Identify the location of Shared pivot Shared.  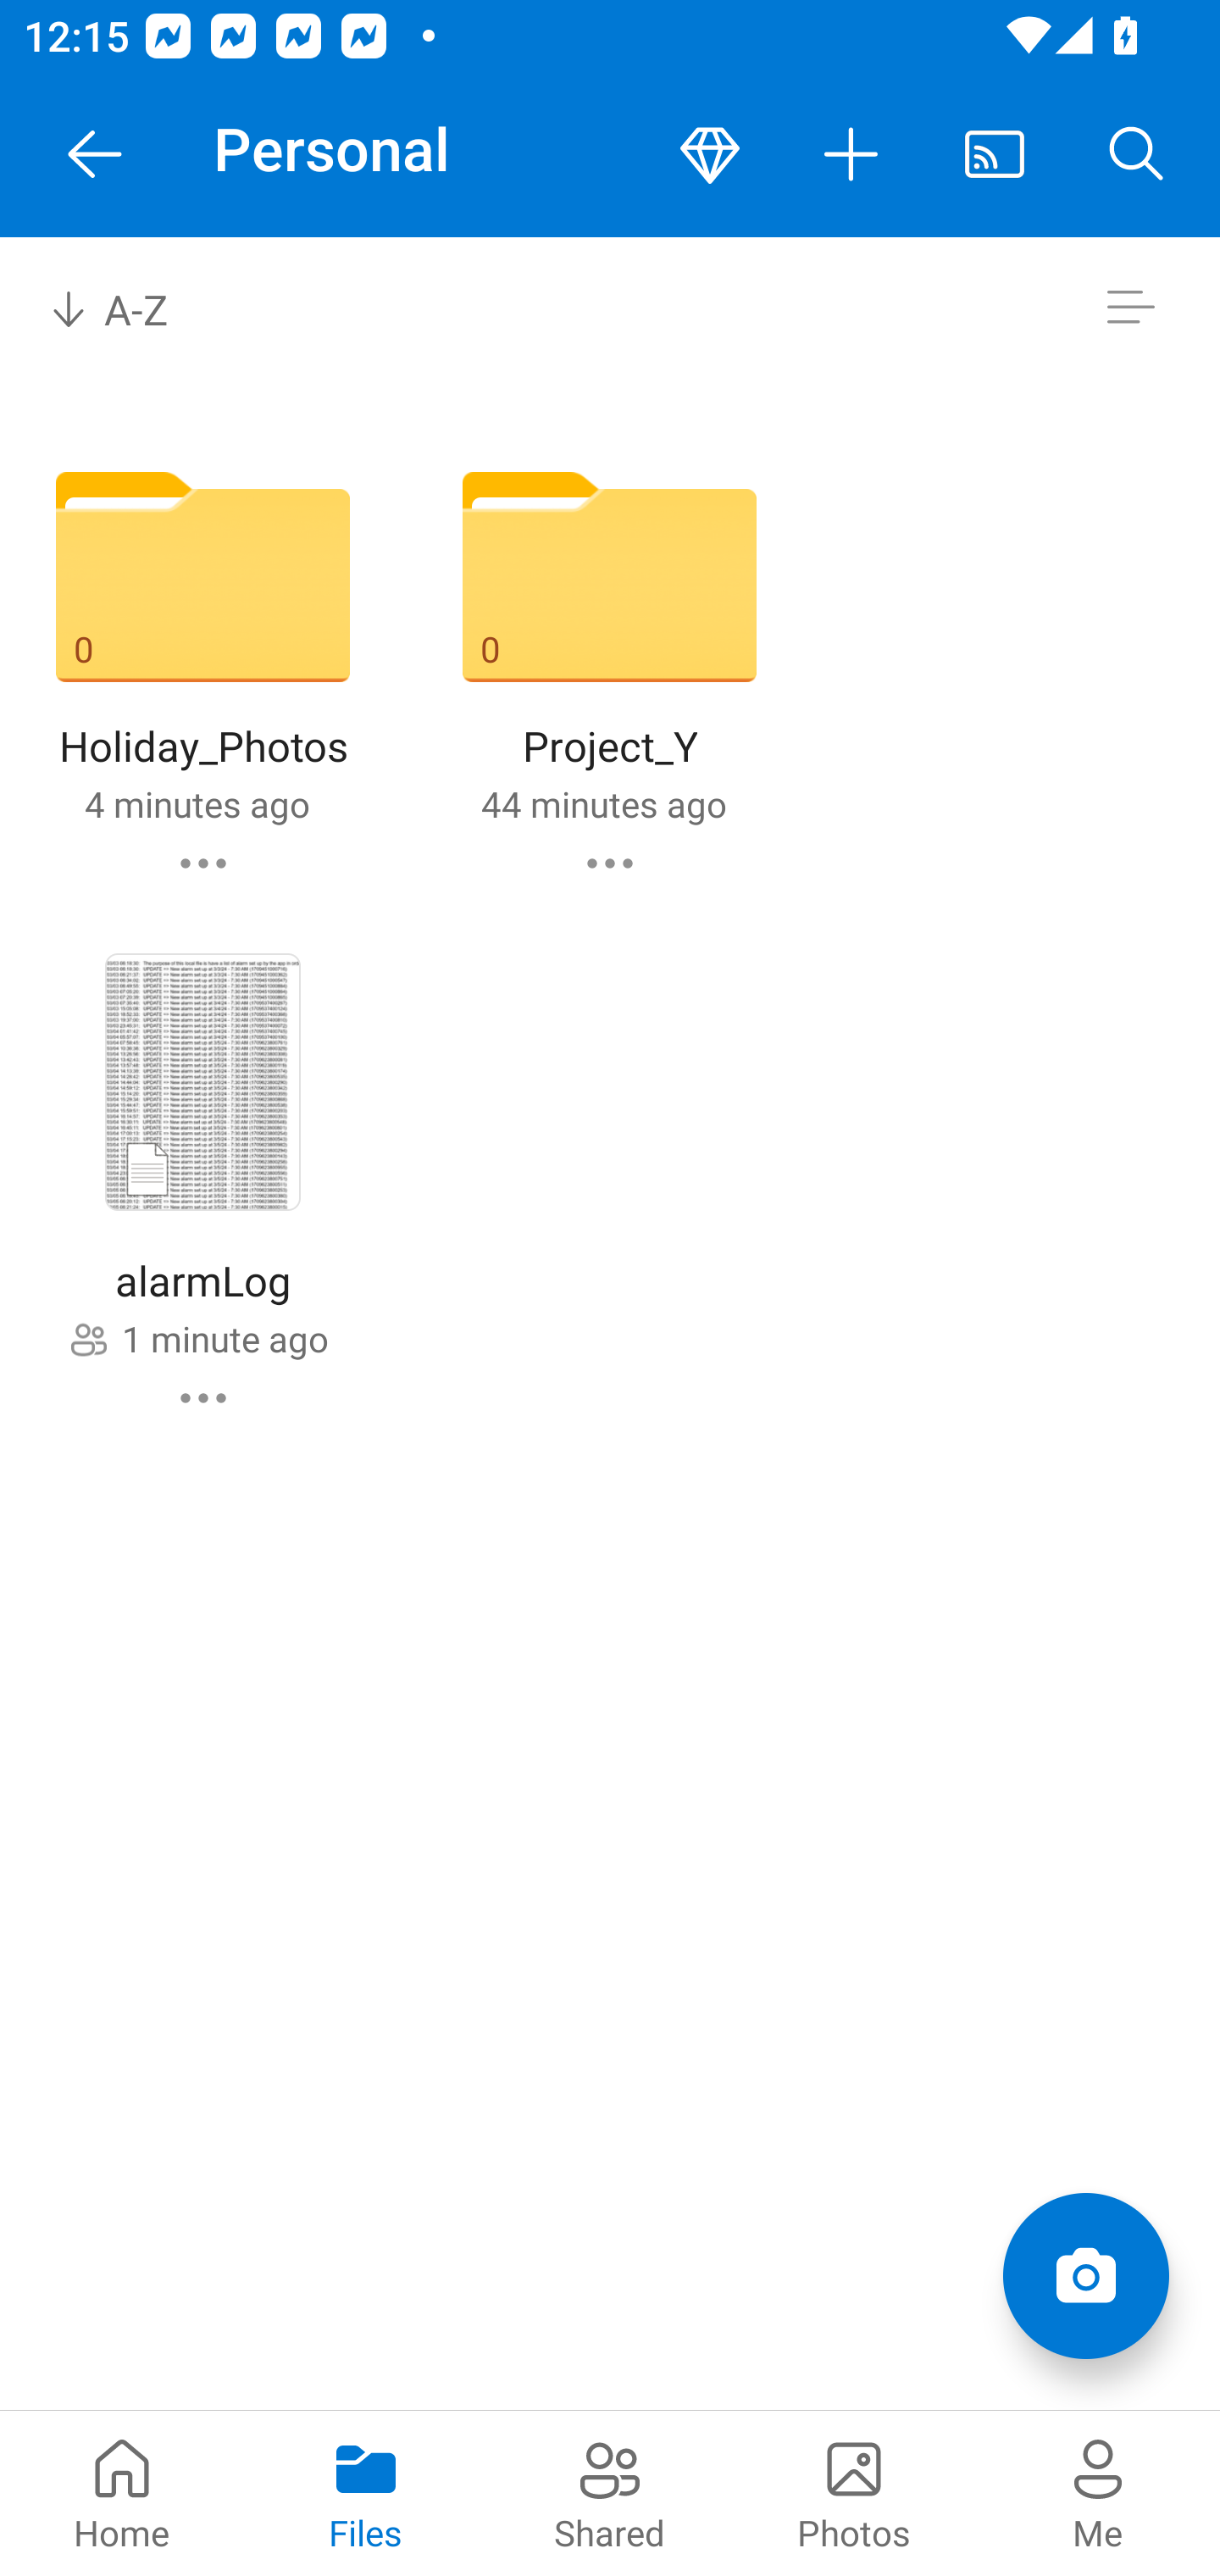
(610, 2493).